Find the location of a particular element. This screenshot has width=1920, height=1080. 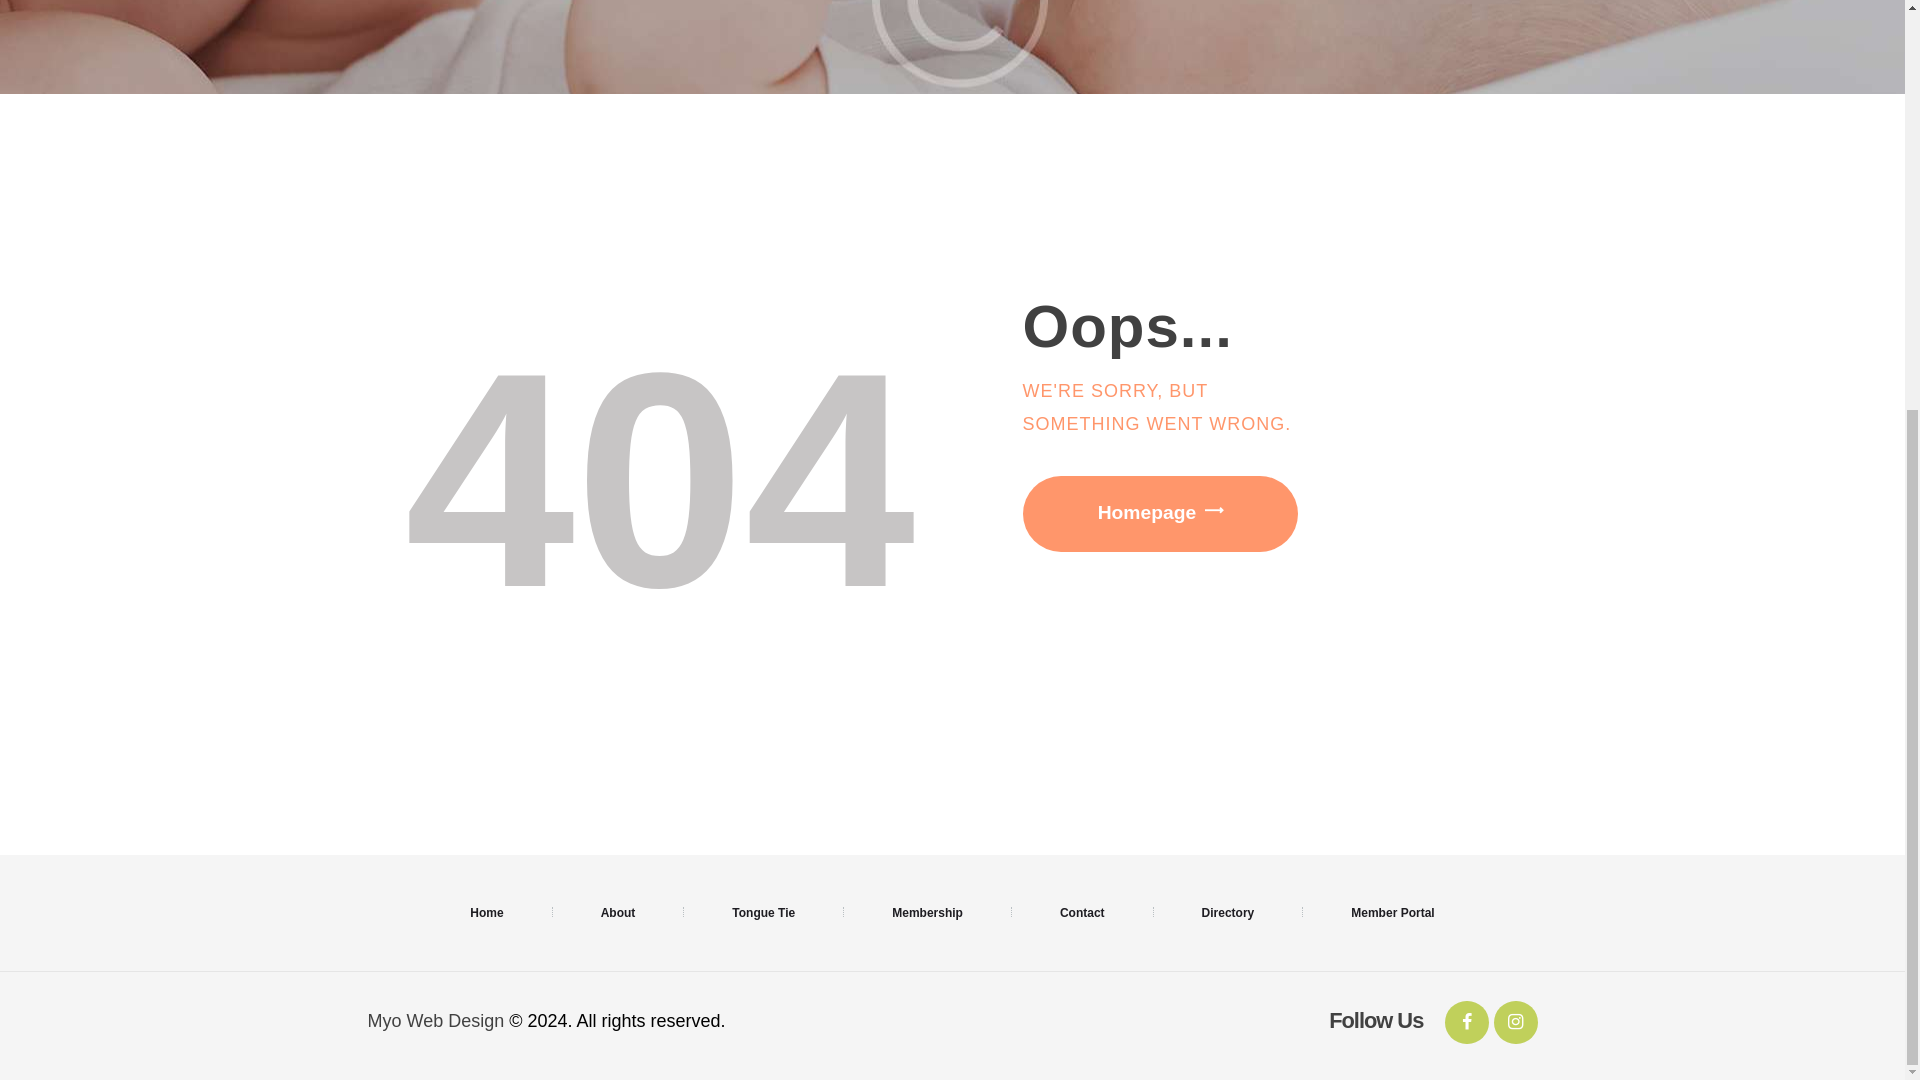

Tongue Tie is located at coordinates (763, 913).